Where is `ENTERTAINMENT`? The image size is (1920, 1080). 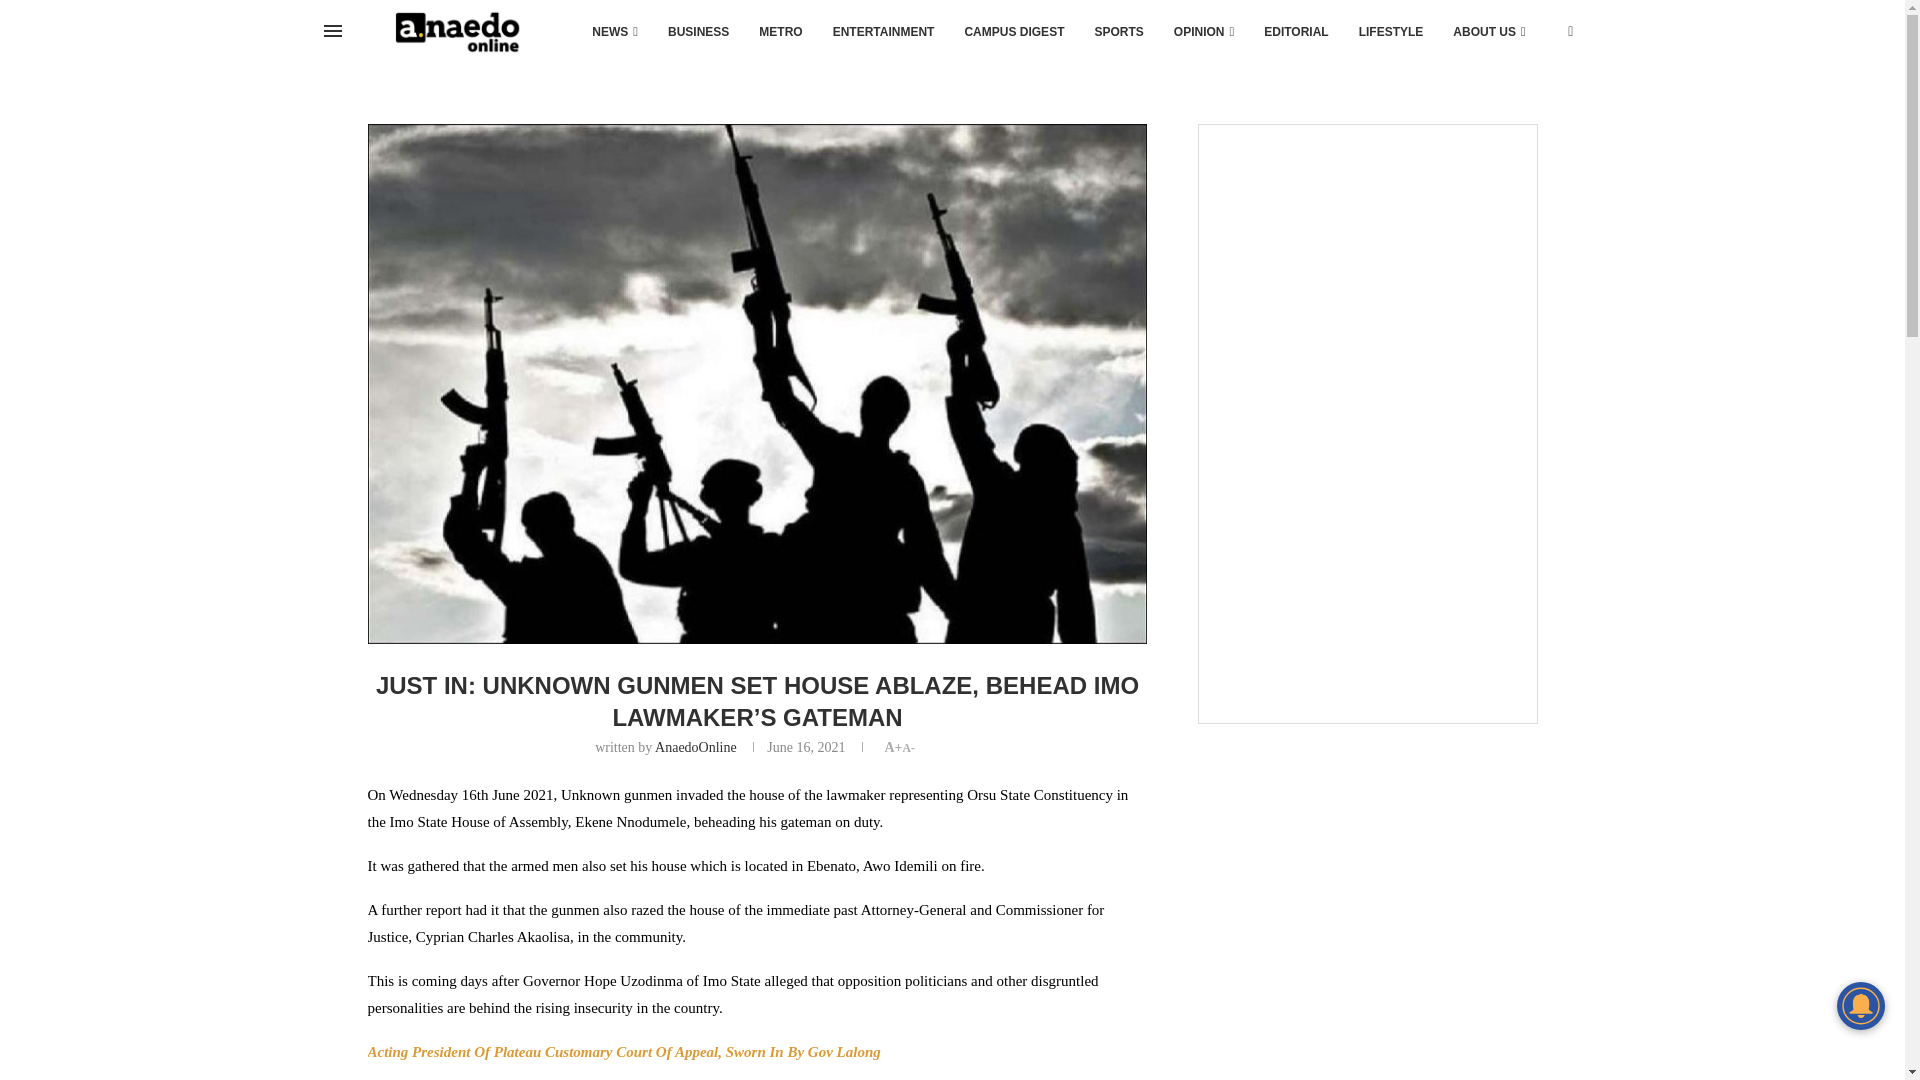 ENTERTAINMENT is located at coordinates (884, 32).